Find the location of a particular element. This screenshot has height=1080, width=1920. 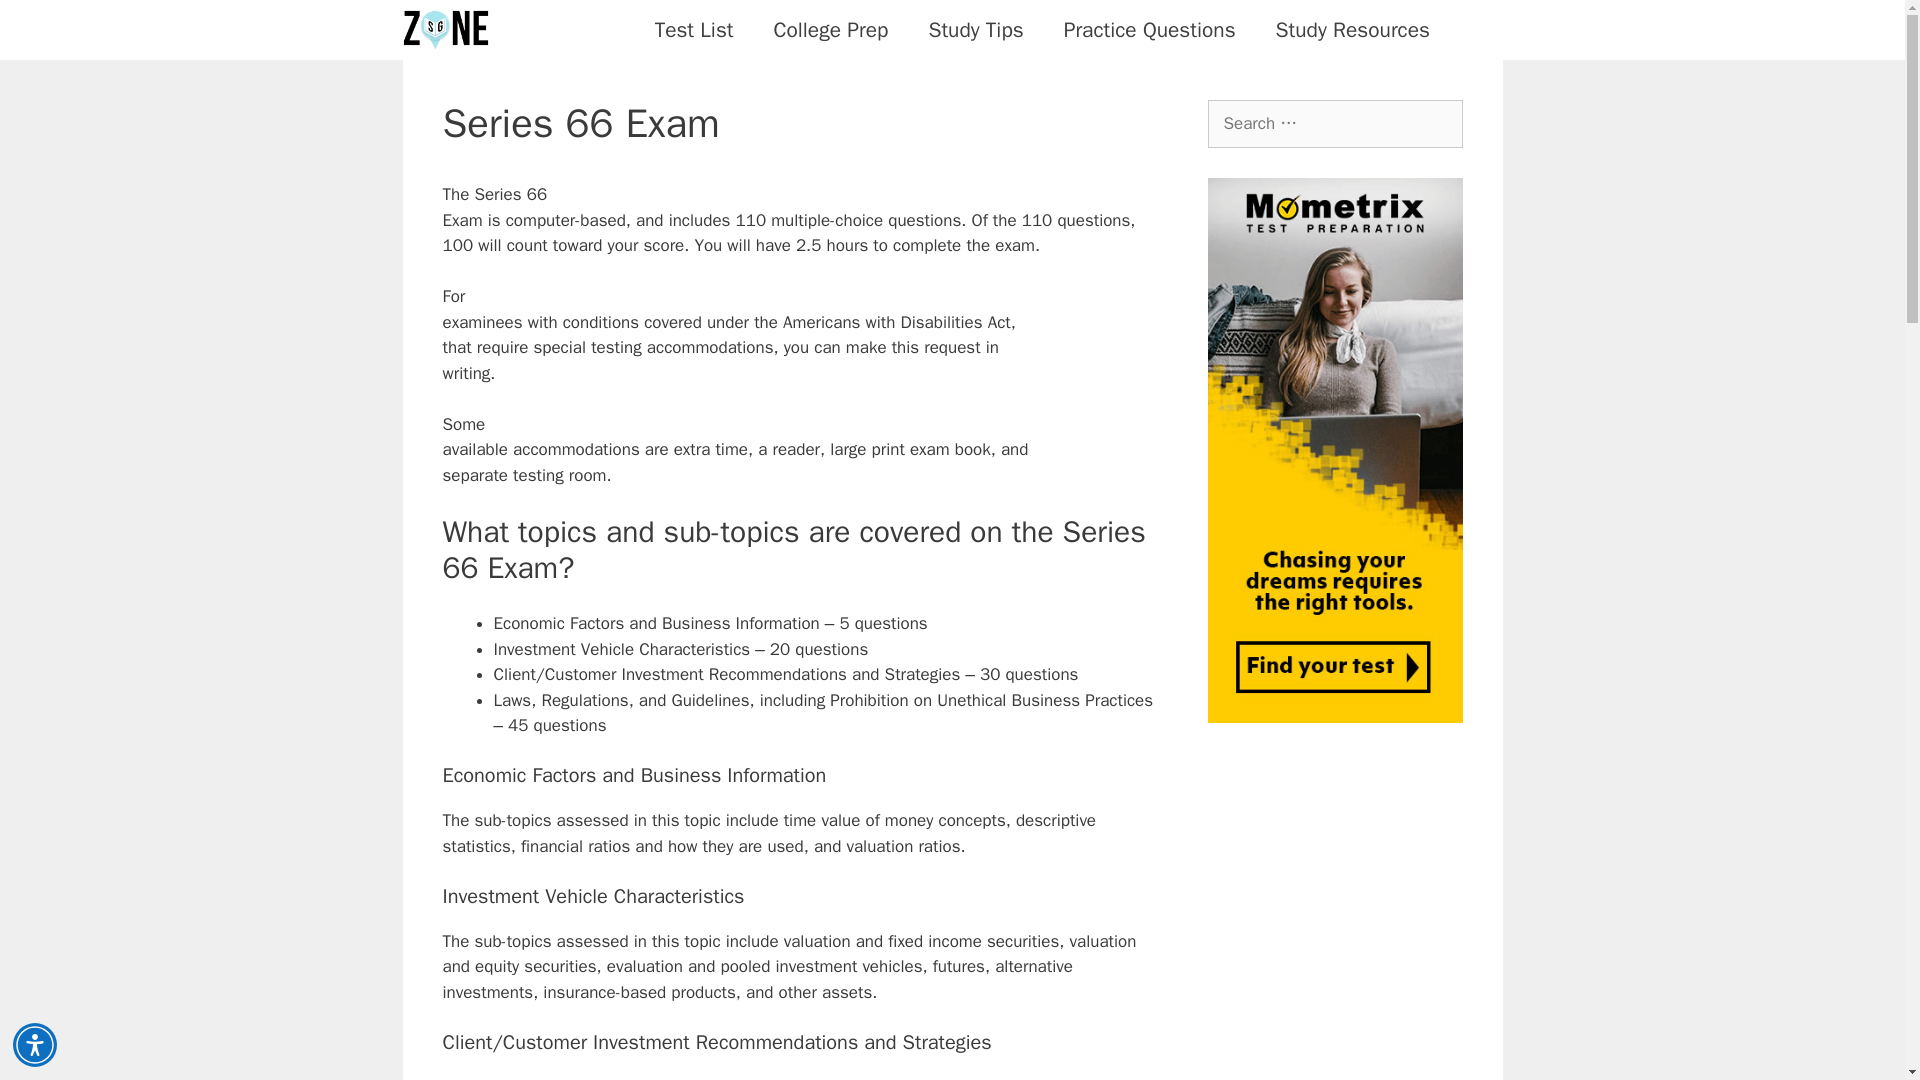

Study Tips is located at coordinates (975, 30).